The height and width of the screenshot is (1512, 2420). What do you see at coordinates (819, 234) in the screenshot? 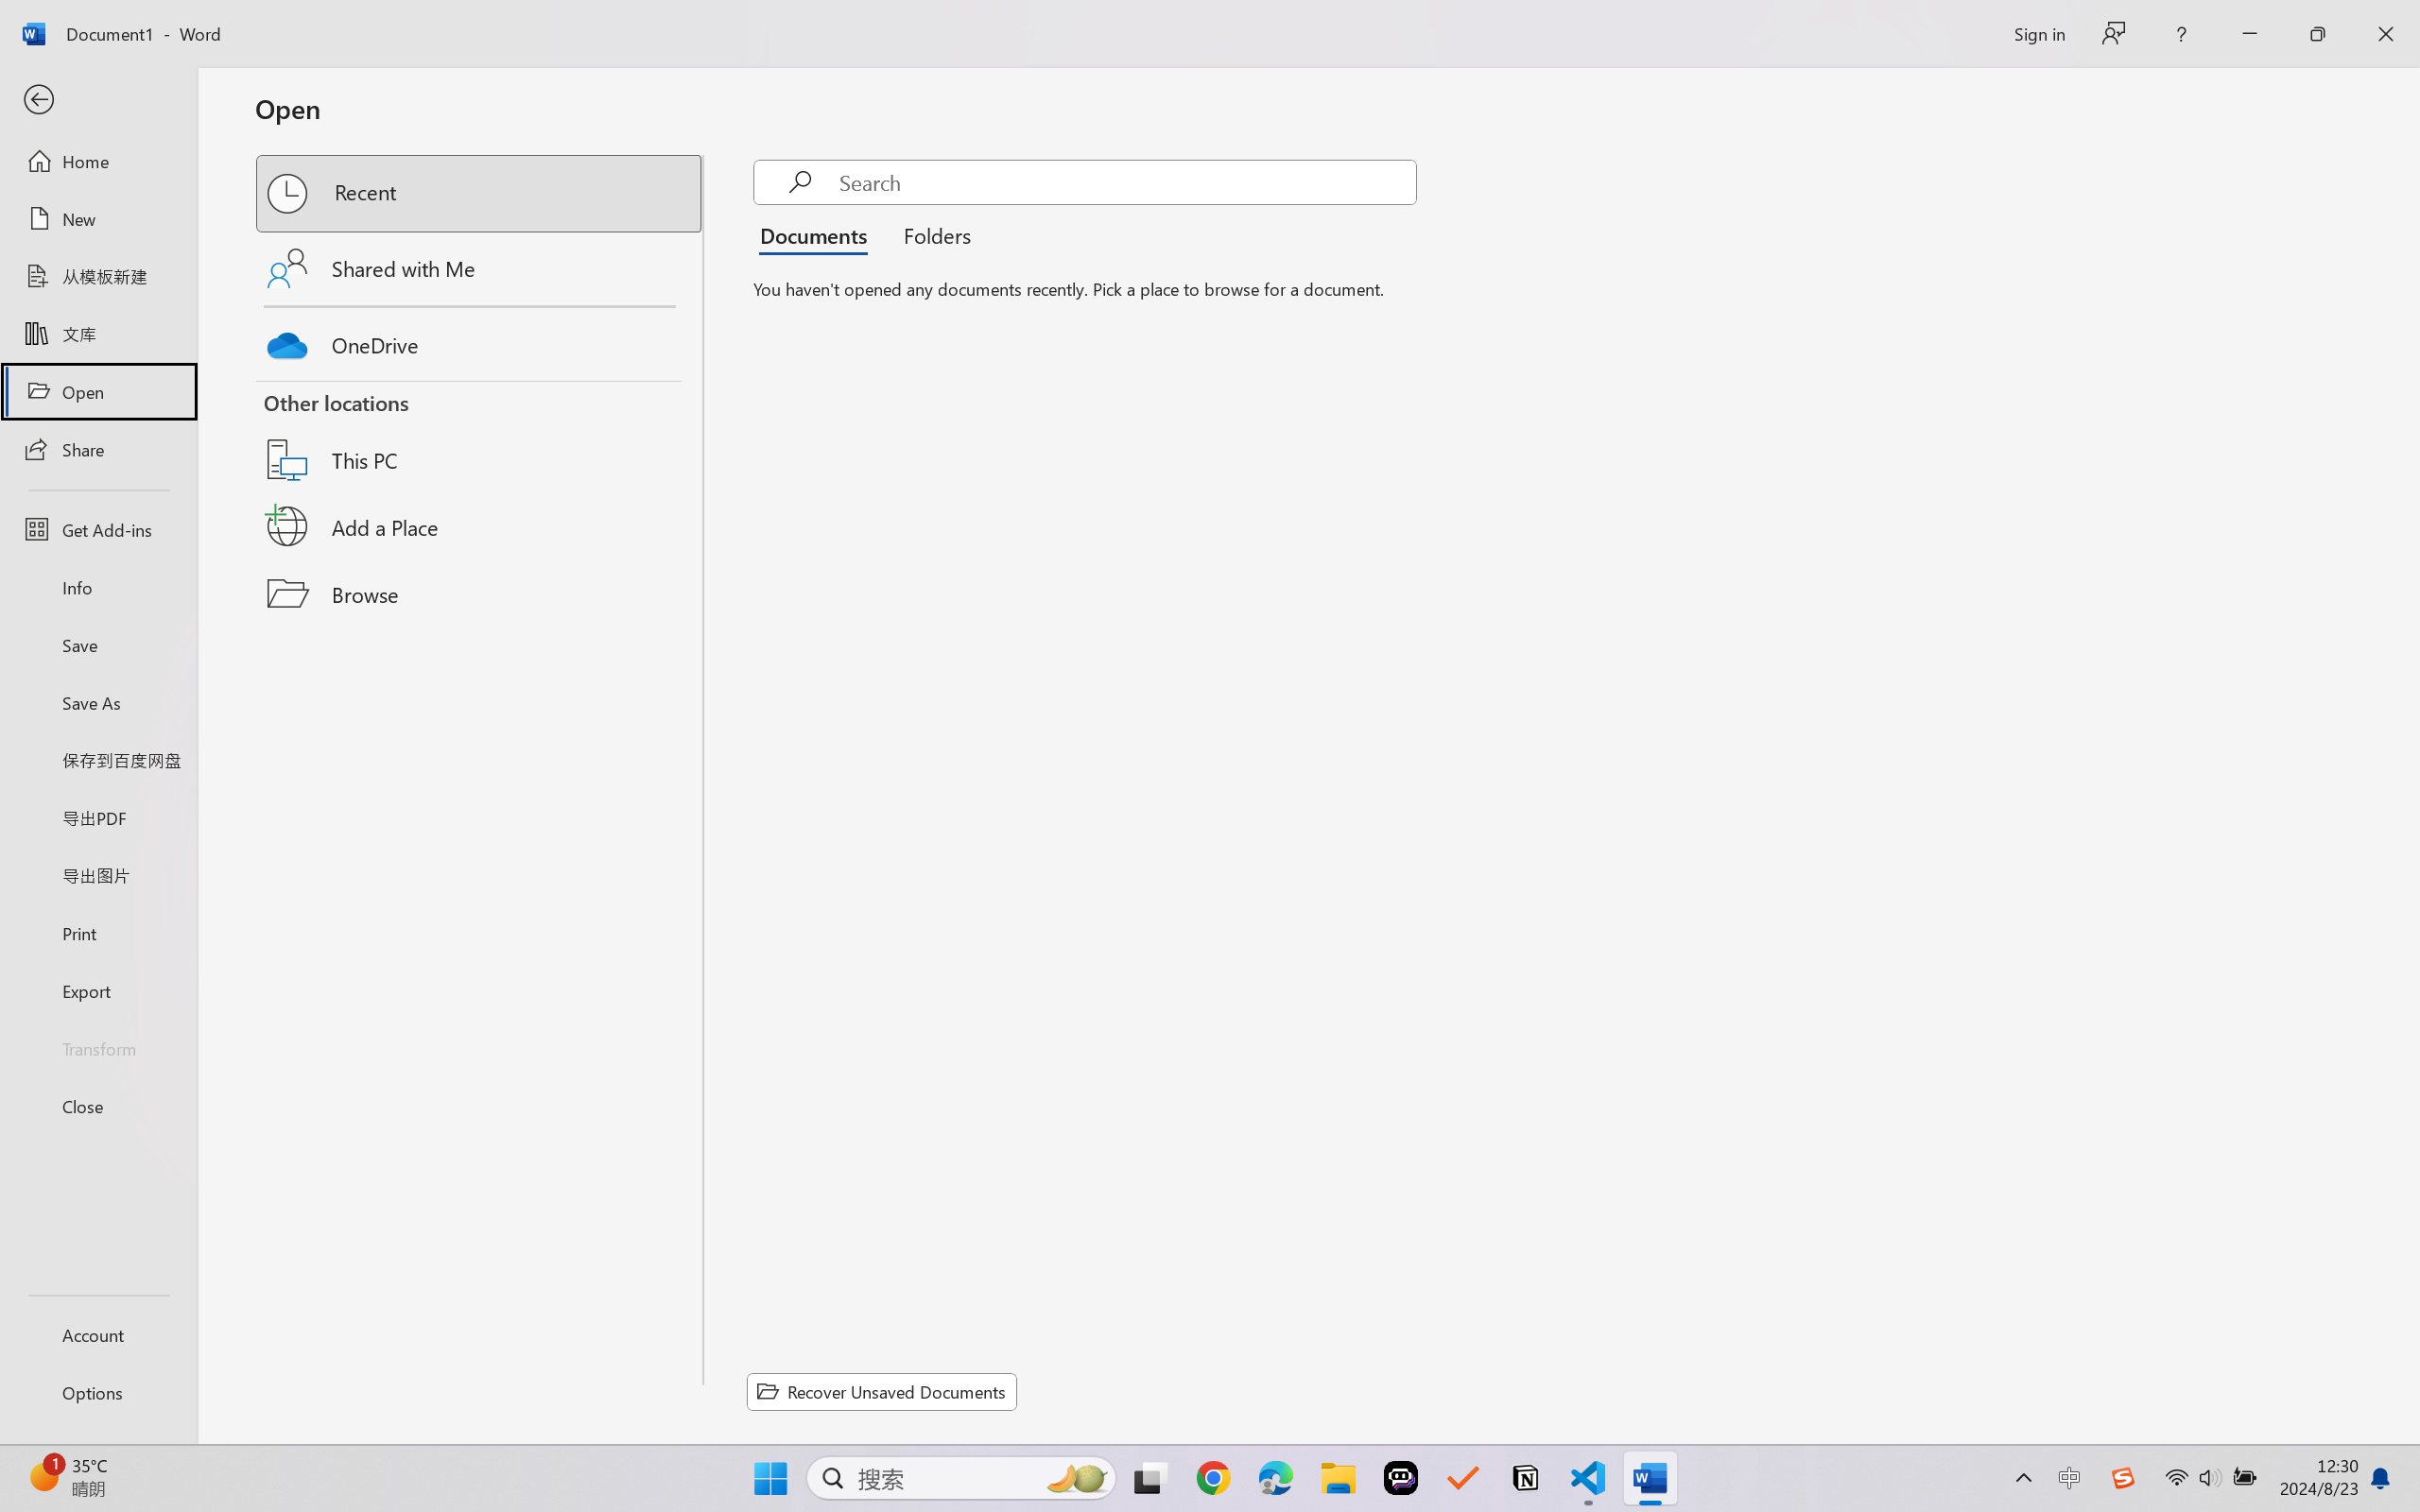
I see `Documents` at bounding box center [819, 234].